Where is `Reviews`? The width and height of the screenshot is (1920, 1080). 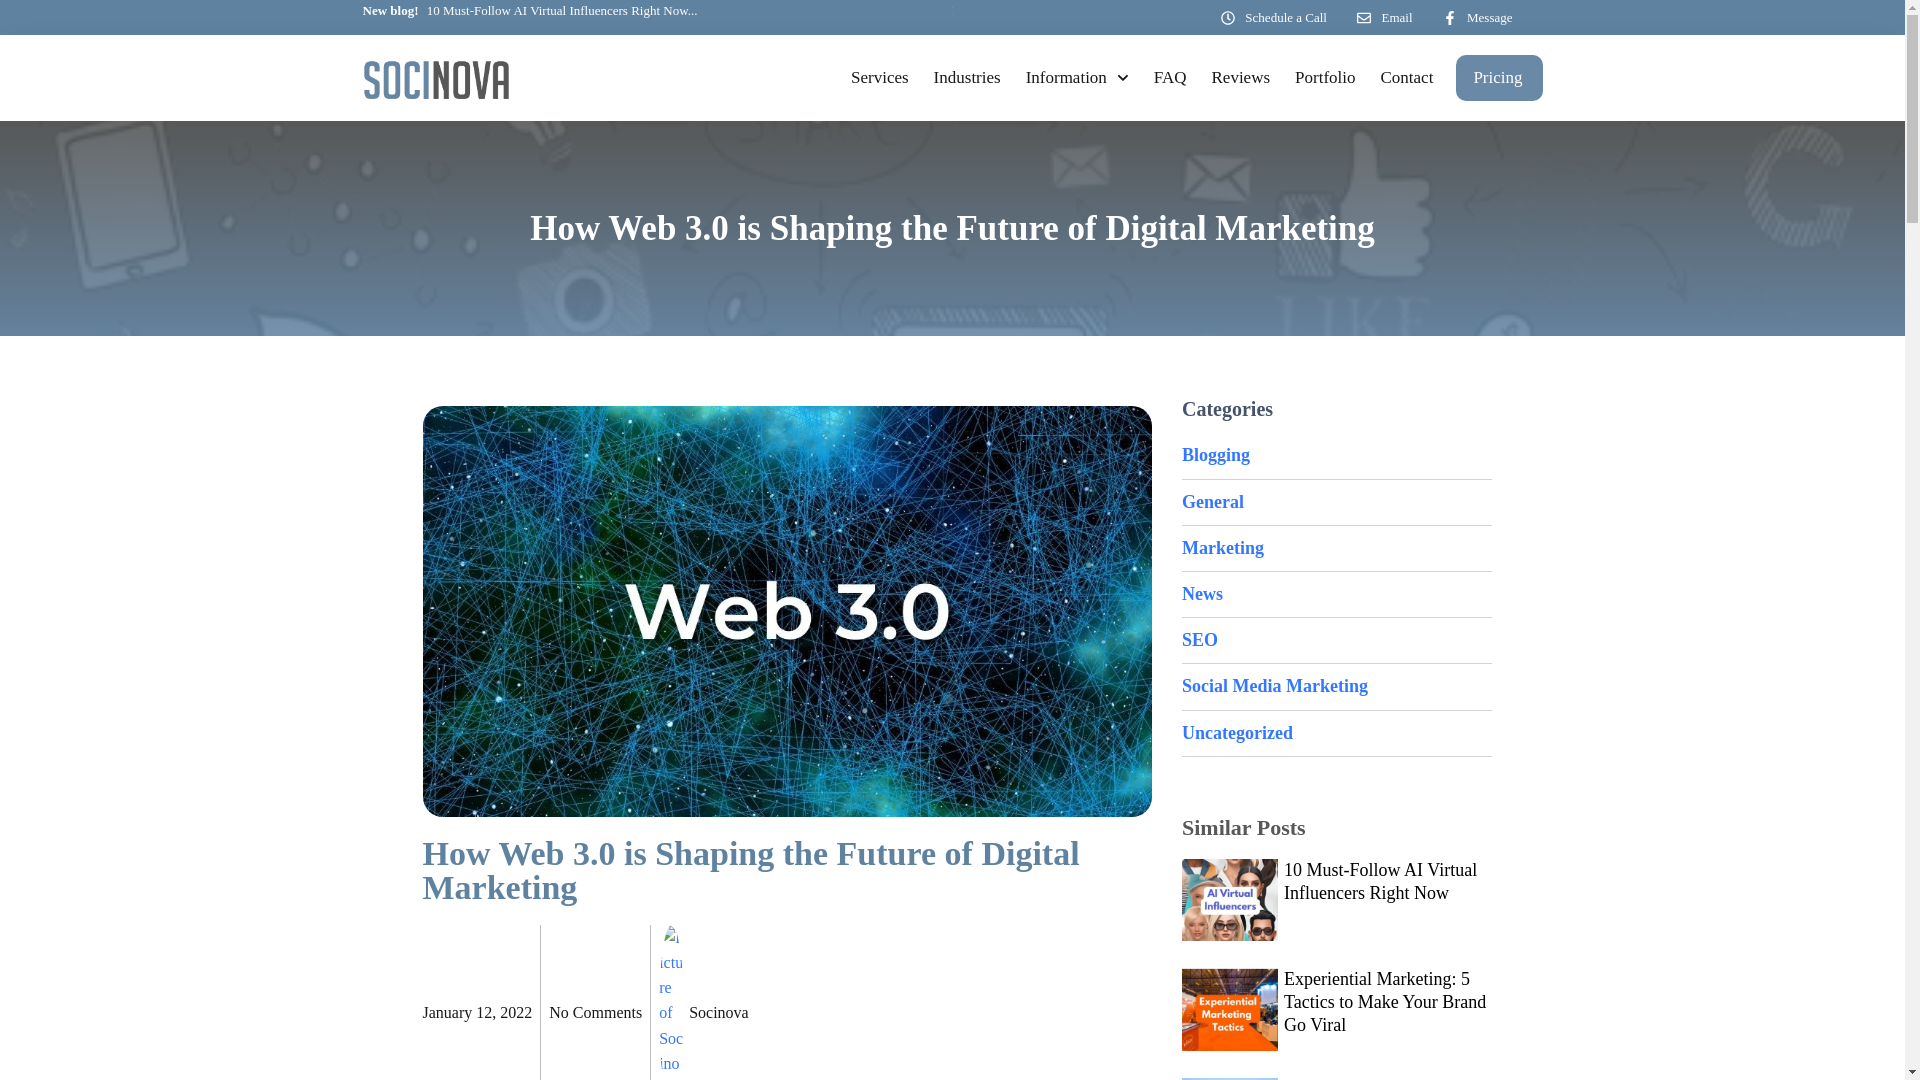 Reviews is located at coordinates (1241, 78).